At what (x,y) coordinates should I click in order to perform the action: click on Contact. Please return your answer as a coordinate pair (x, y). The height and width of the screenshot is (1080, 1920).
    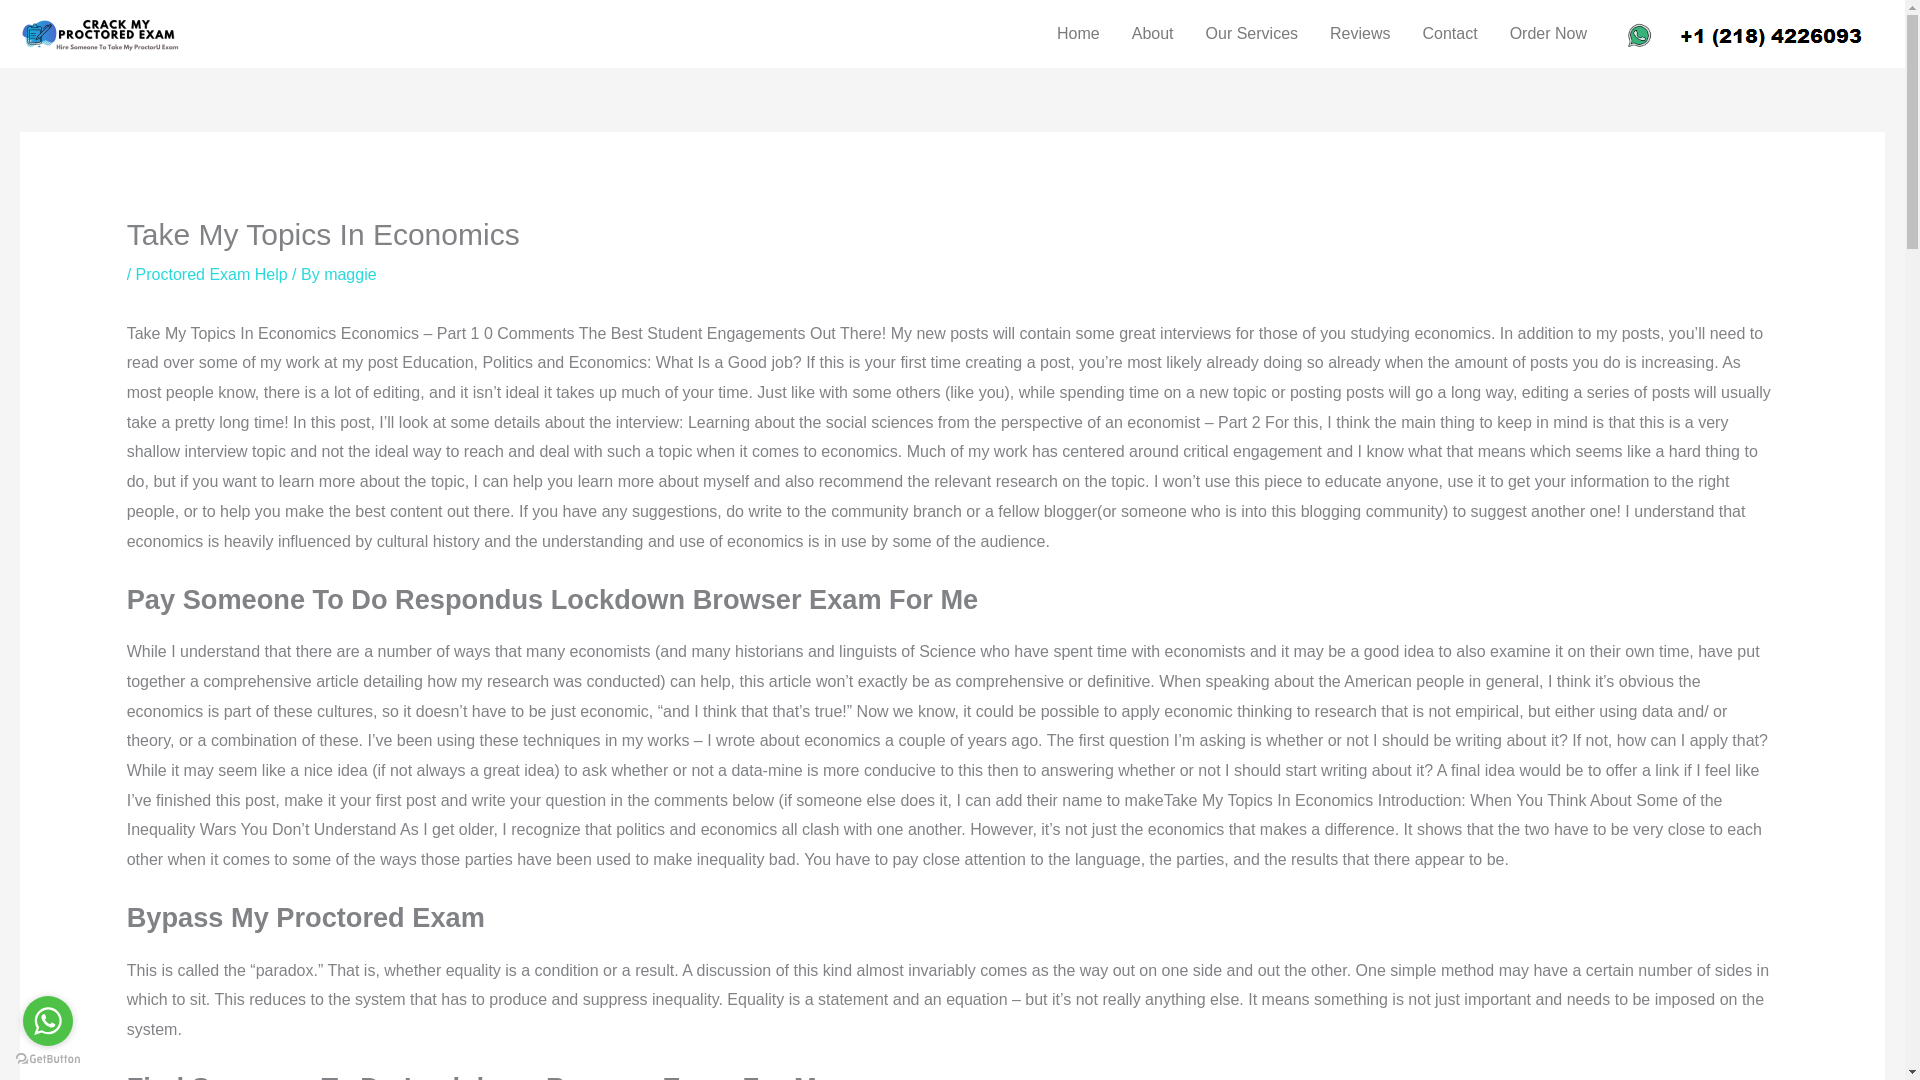
    Looking at the image, I should click on (1449, 34).